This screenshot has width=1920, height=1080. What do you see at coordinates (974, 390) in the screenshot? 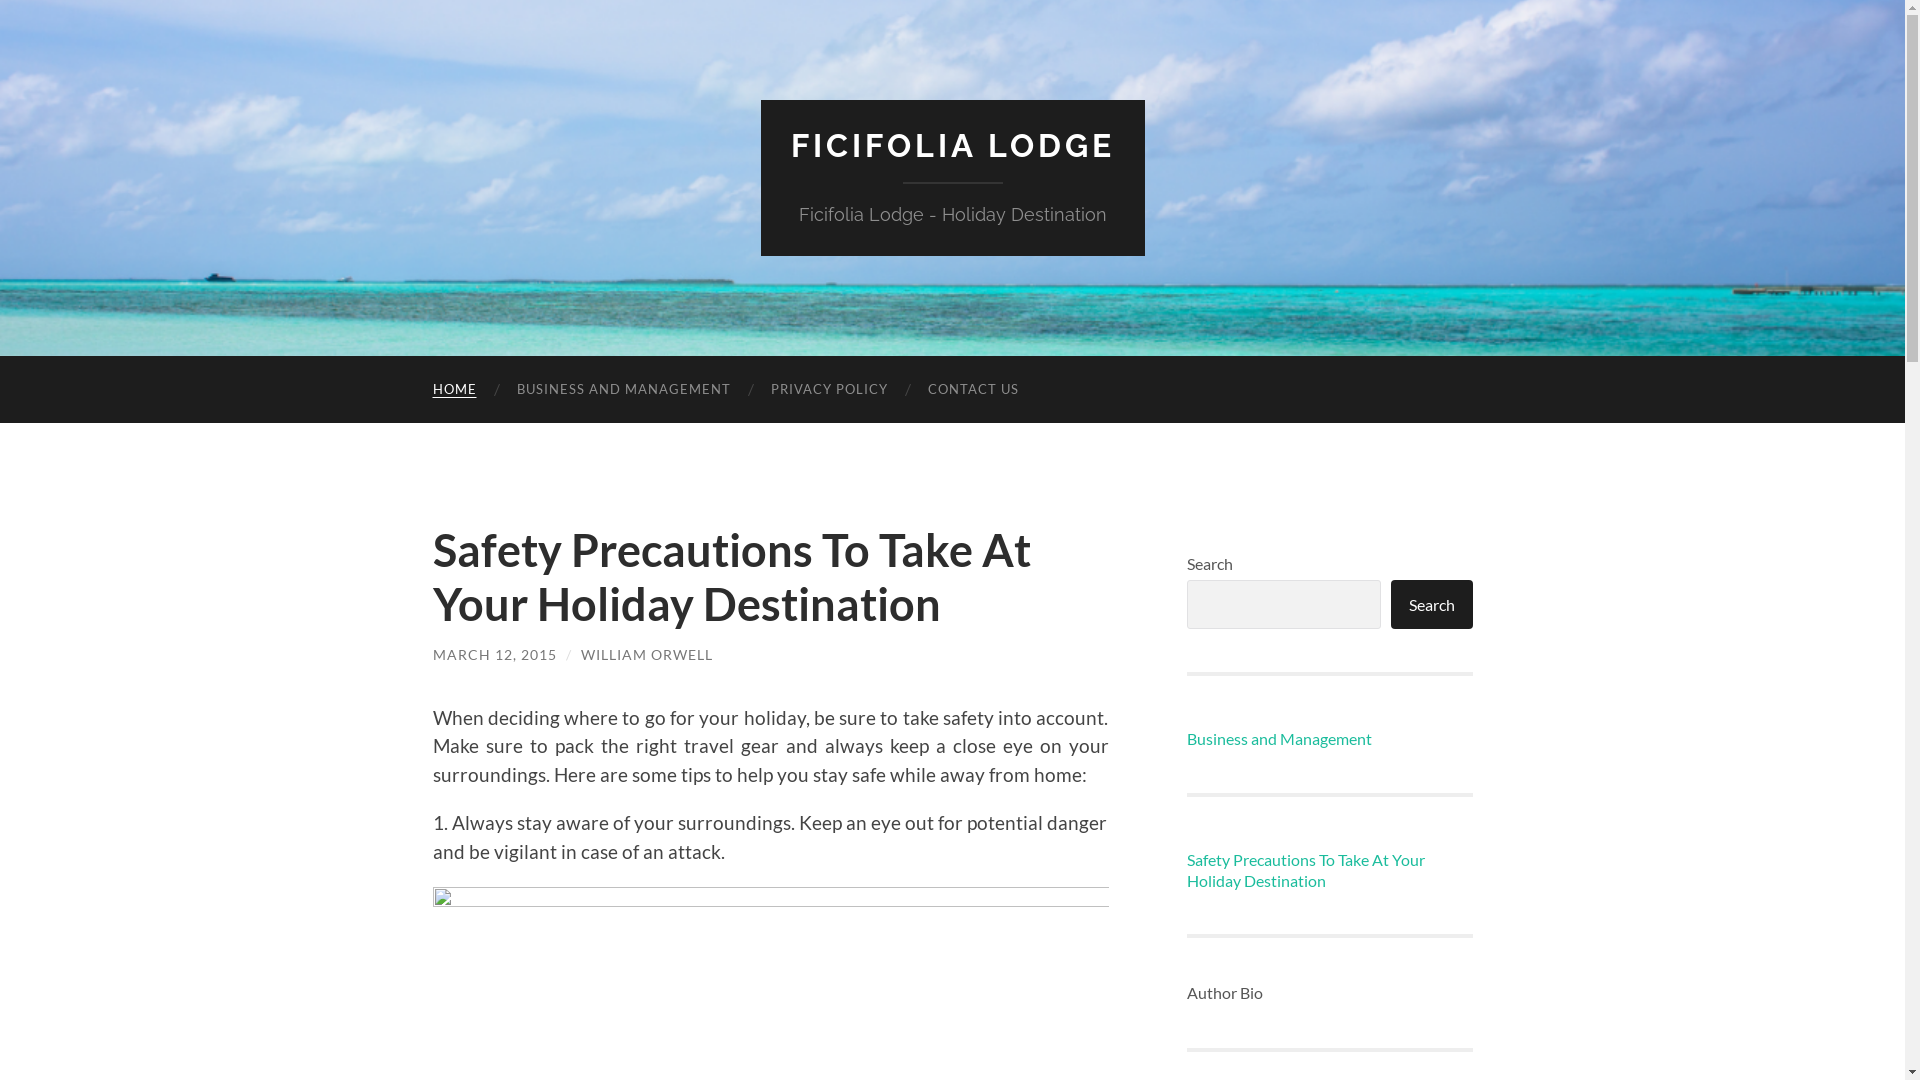
I see `CONTACT US` at bounding box center [974, 390].